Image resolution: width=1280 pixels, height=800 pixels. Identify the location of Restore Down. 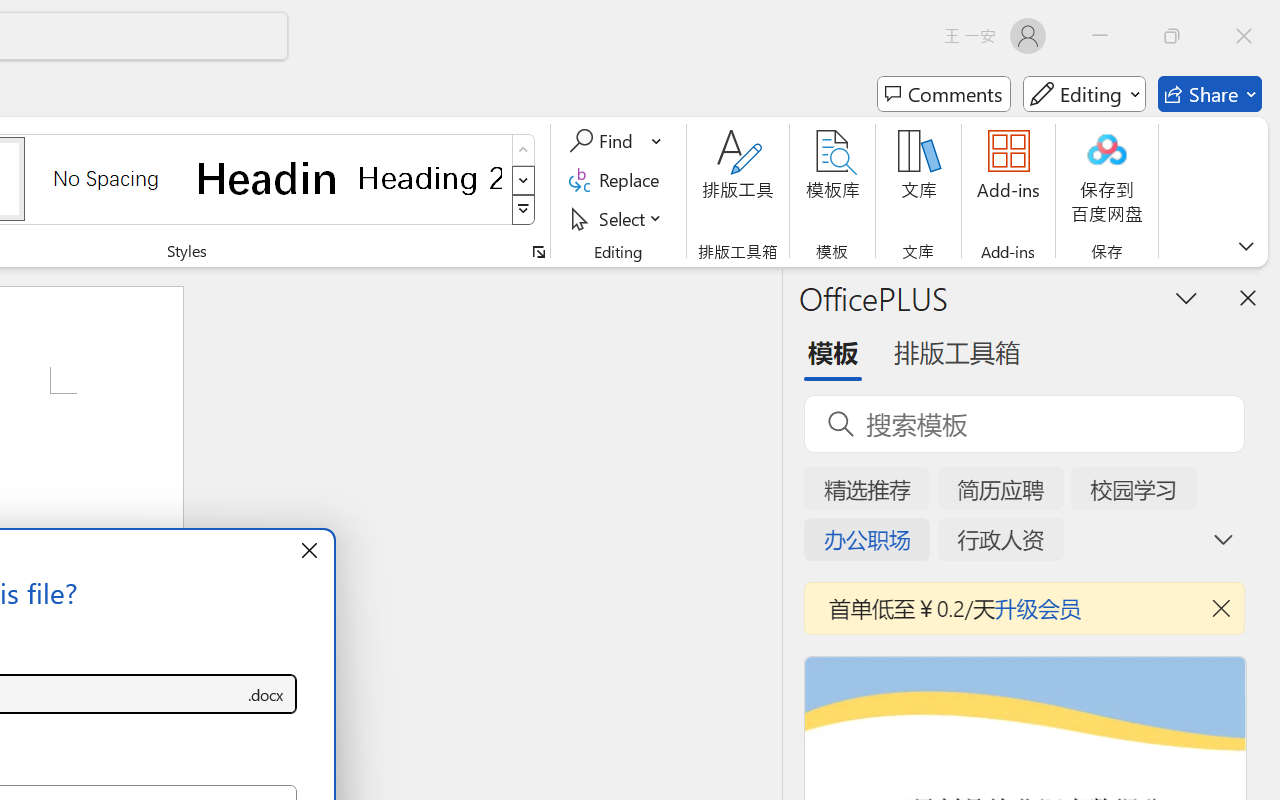
(1172, 36).